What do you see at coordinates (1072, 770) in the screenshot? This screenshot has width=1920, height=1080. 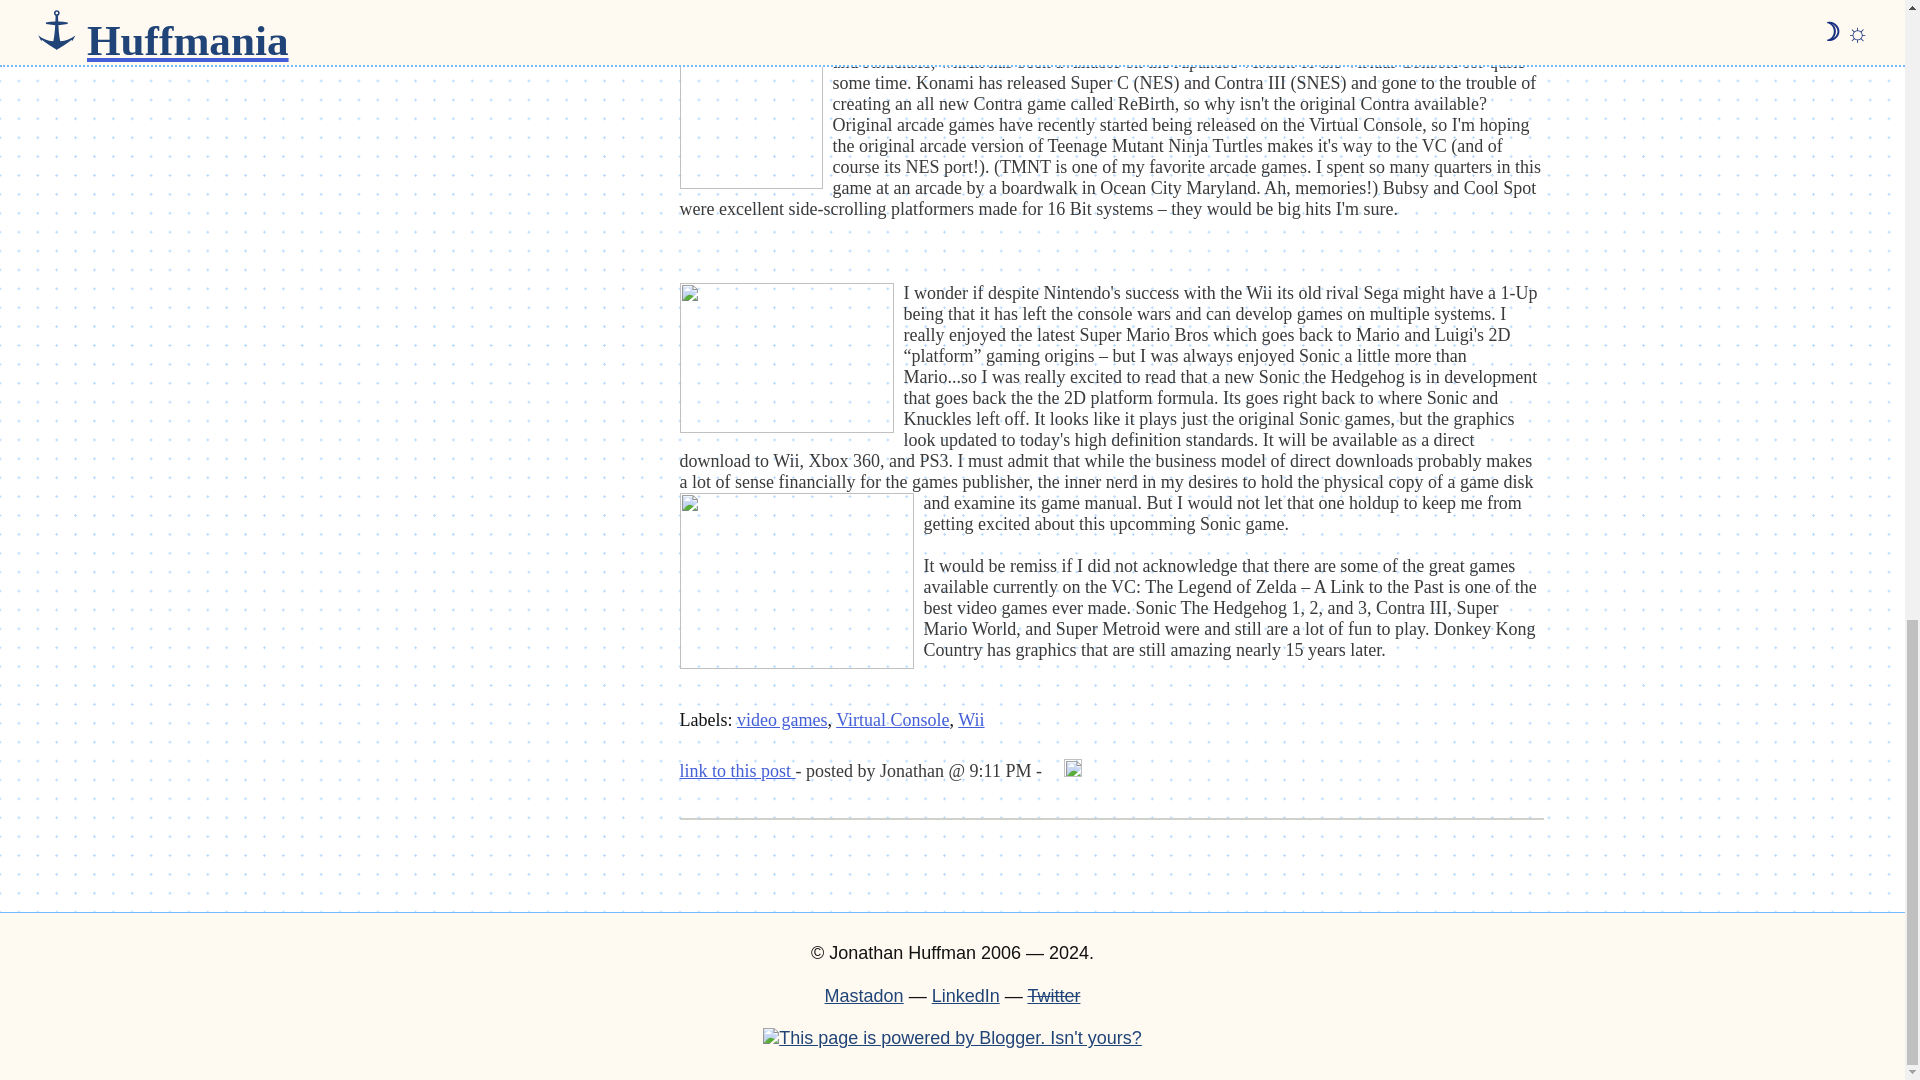 I see `Edit Post` at bounding box center [1072, 770].